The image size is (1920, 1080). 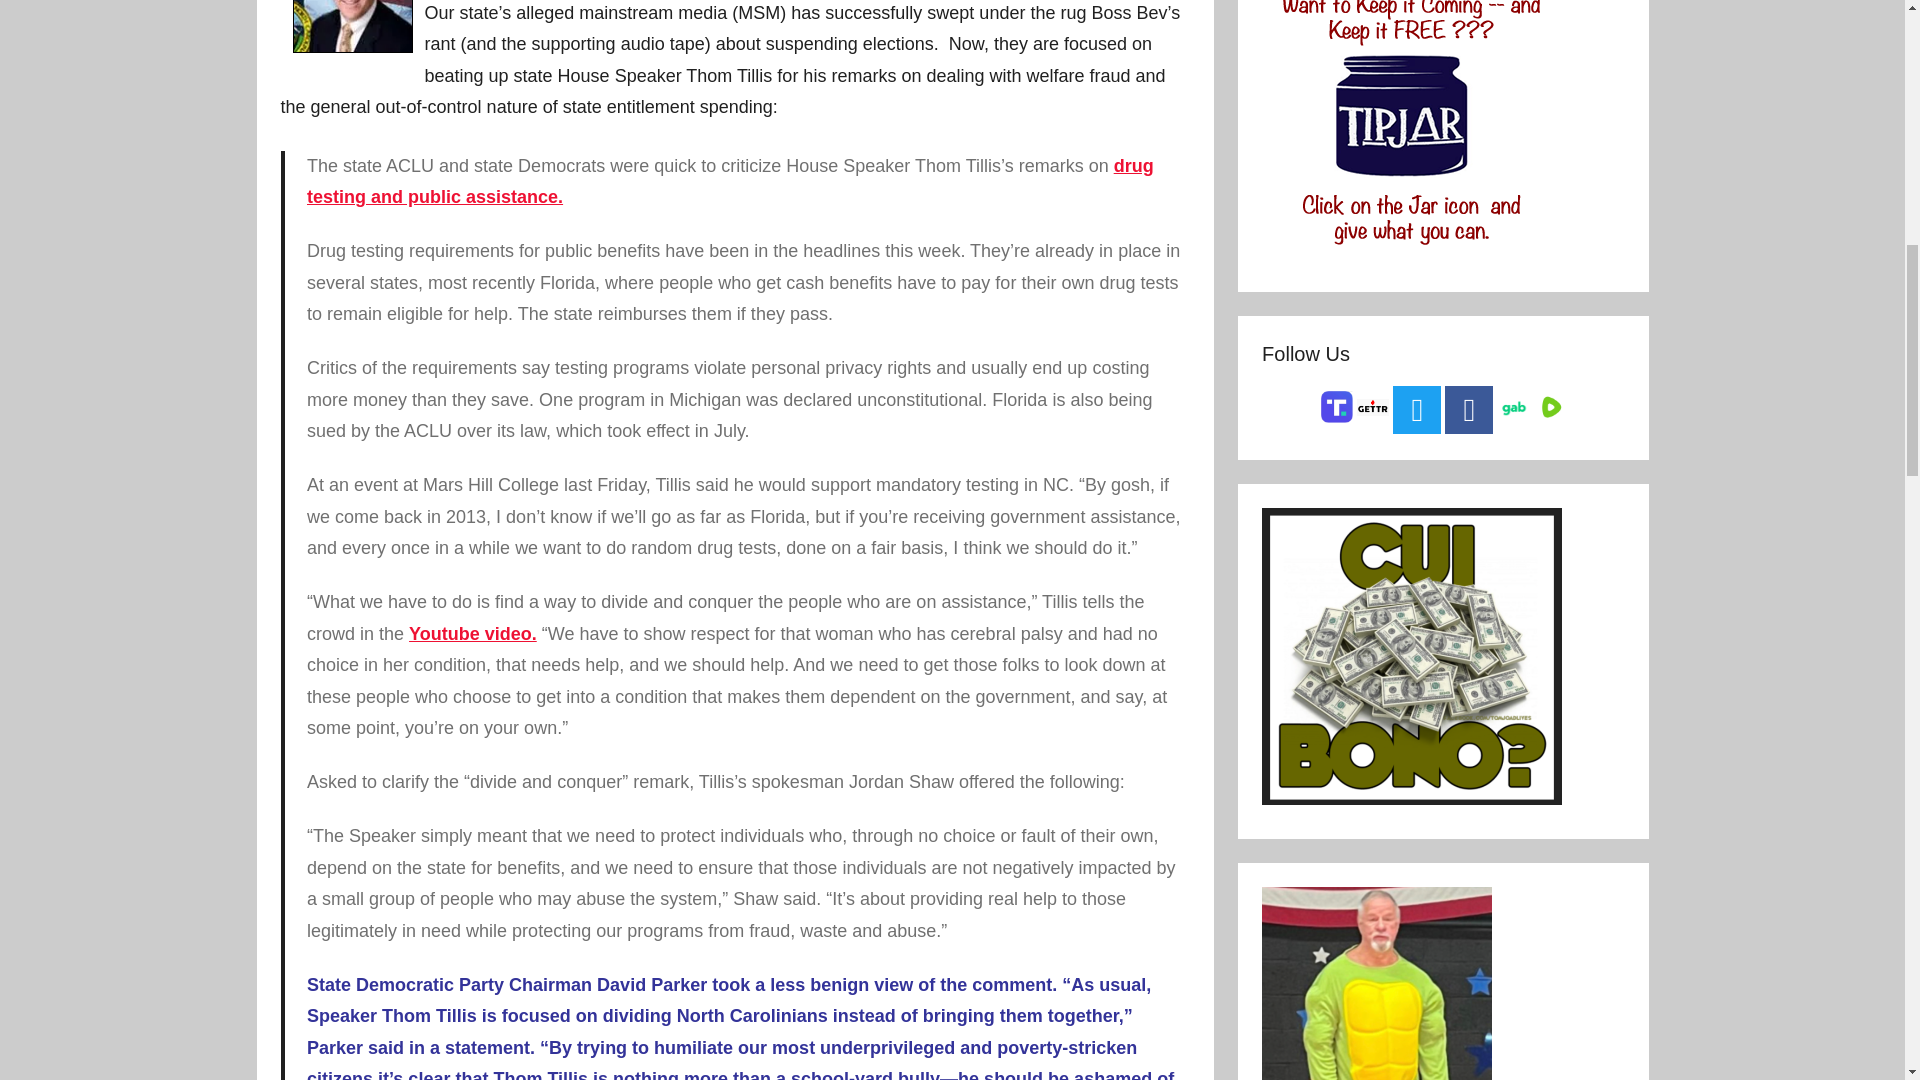 I want to click on Youtube video., so click(x=472, y=634).